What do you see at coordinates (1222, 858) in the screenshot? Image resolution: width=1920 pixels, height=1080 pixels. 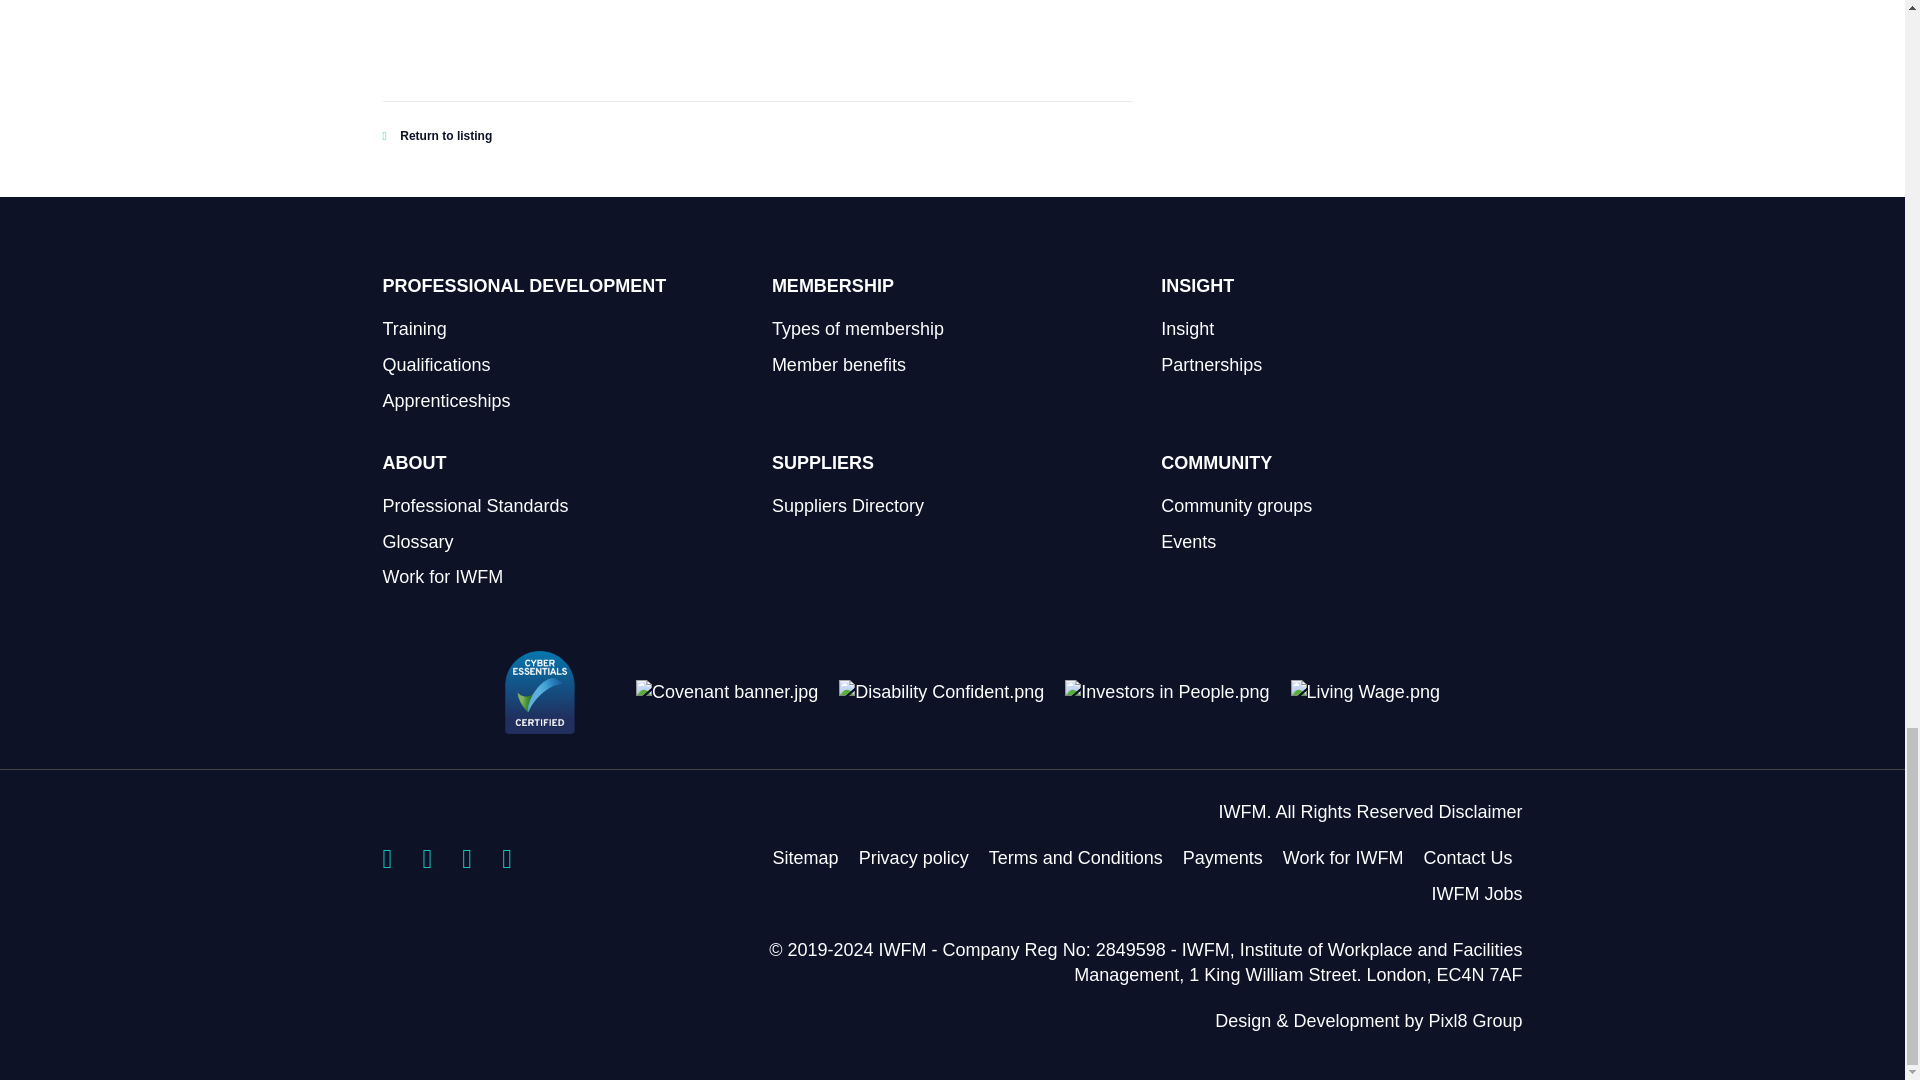 I see `Payments` at bounding box center [1222, 858].